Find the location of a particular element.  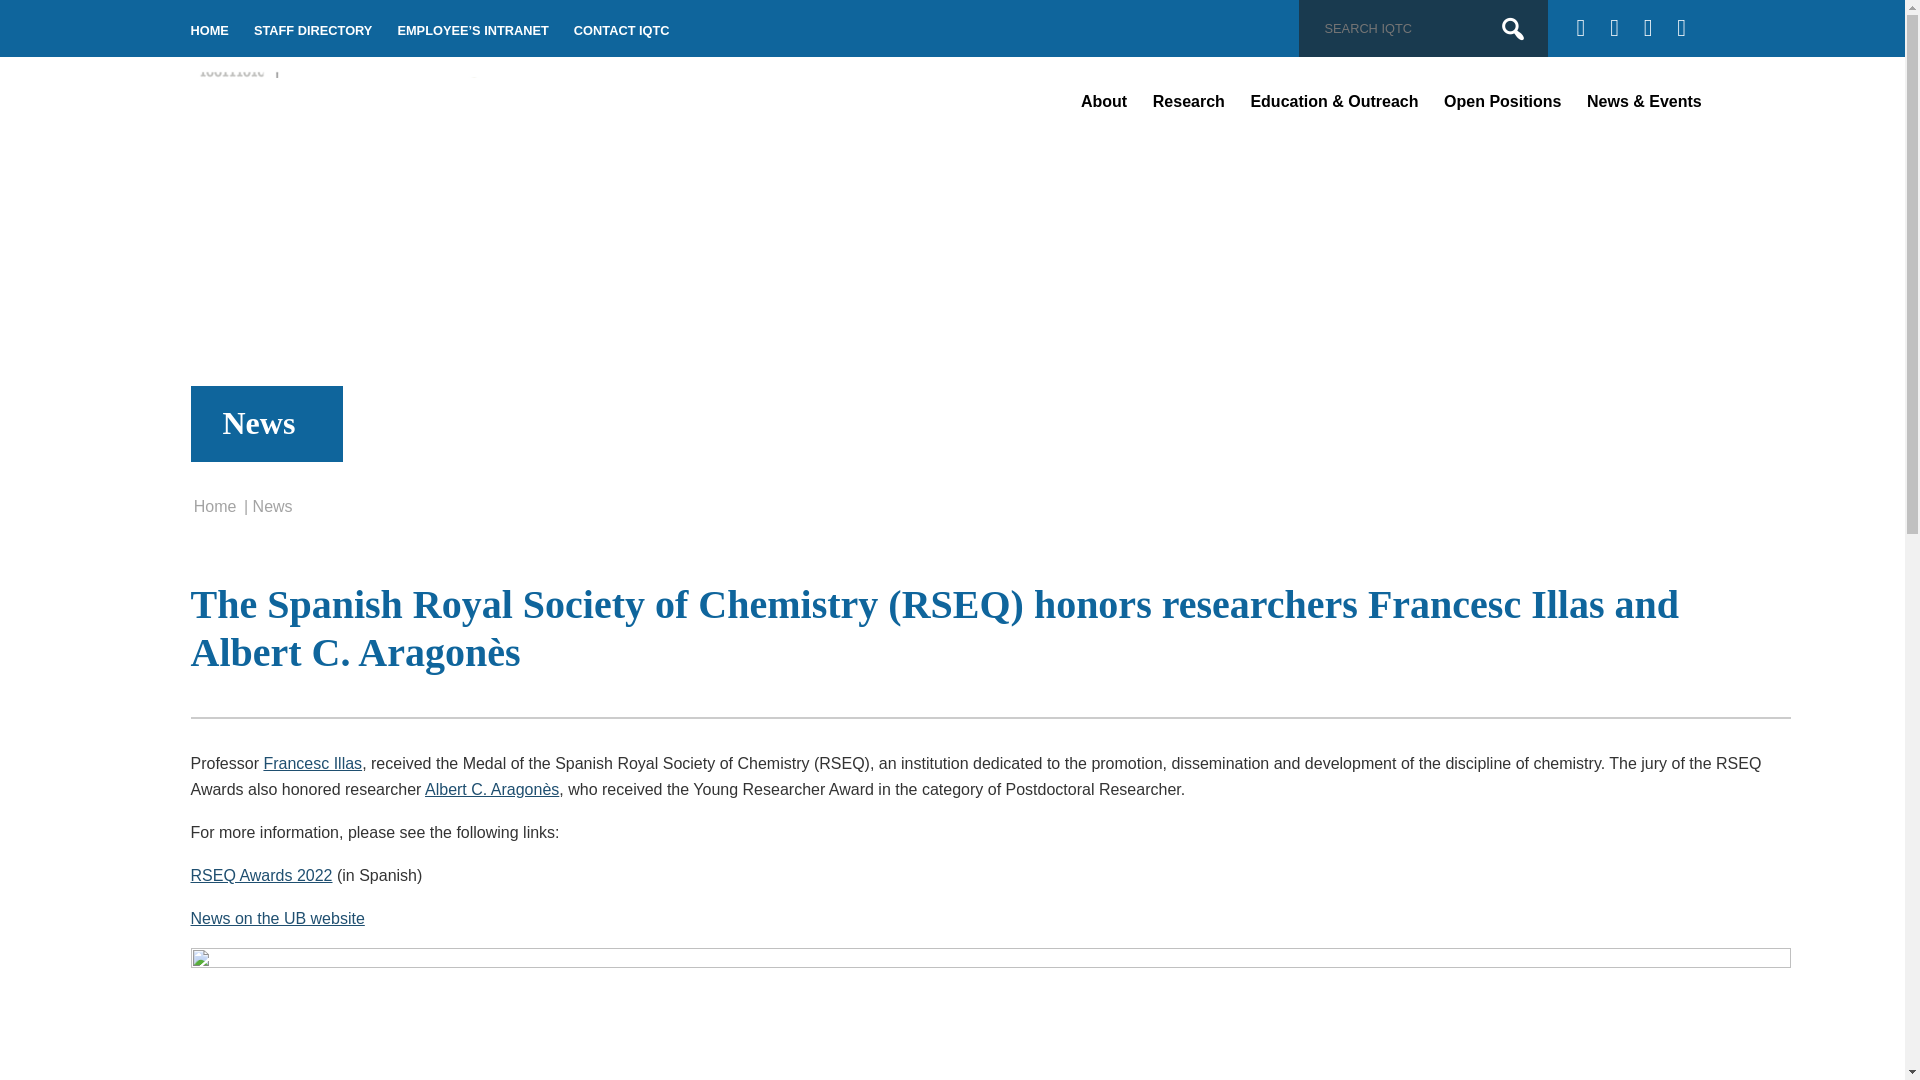

Submit is located at coordinates (1512, 29).